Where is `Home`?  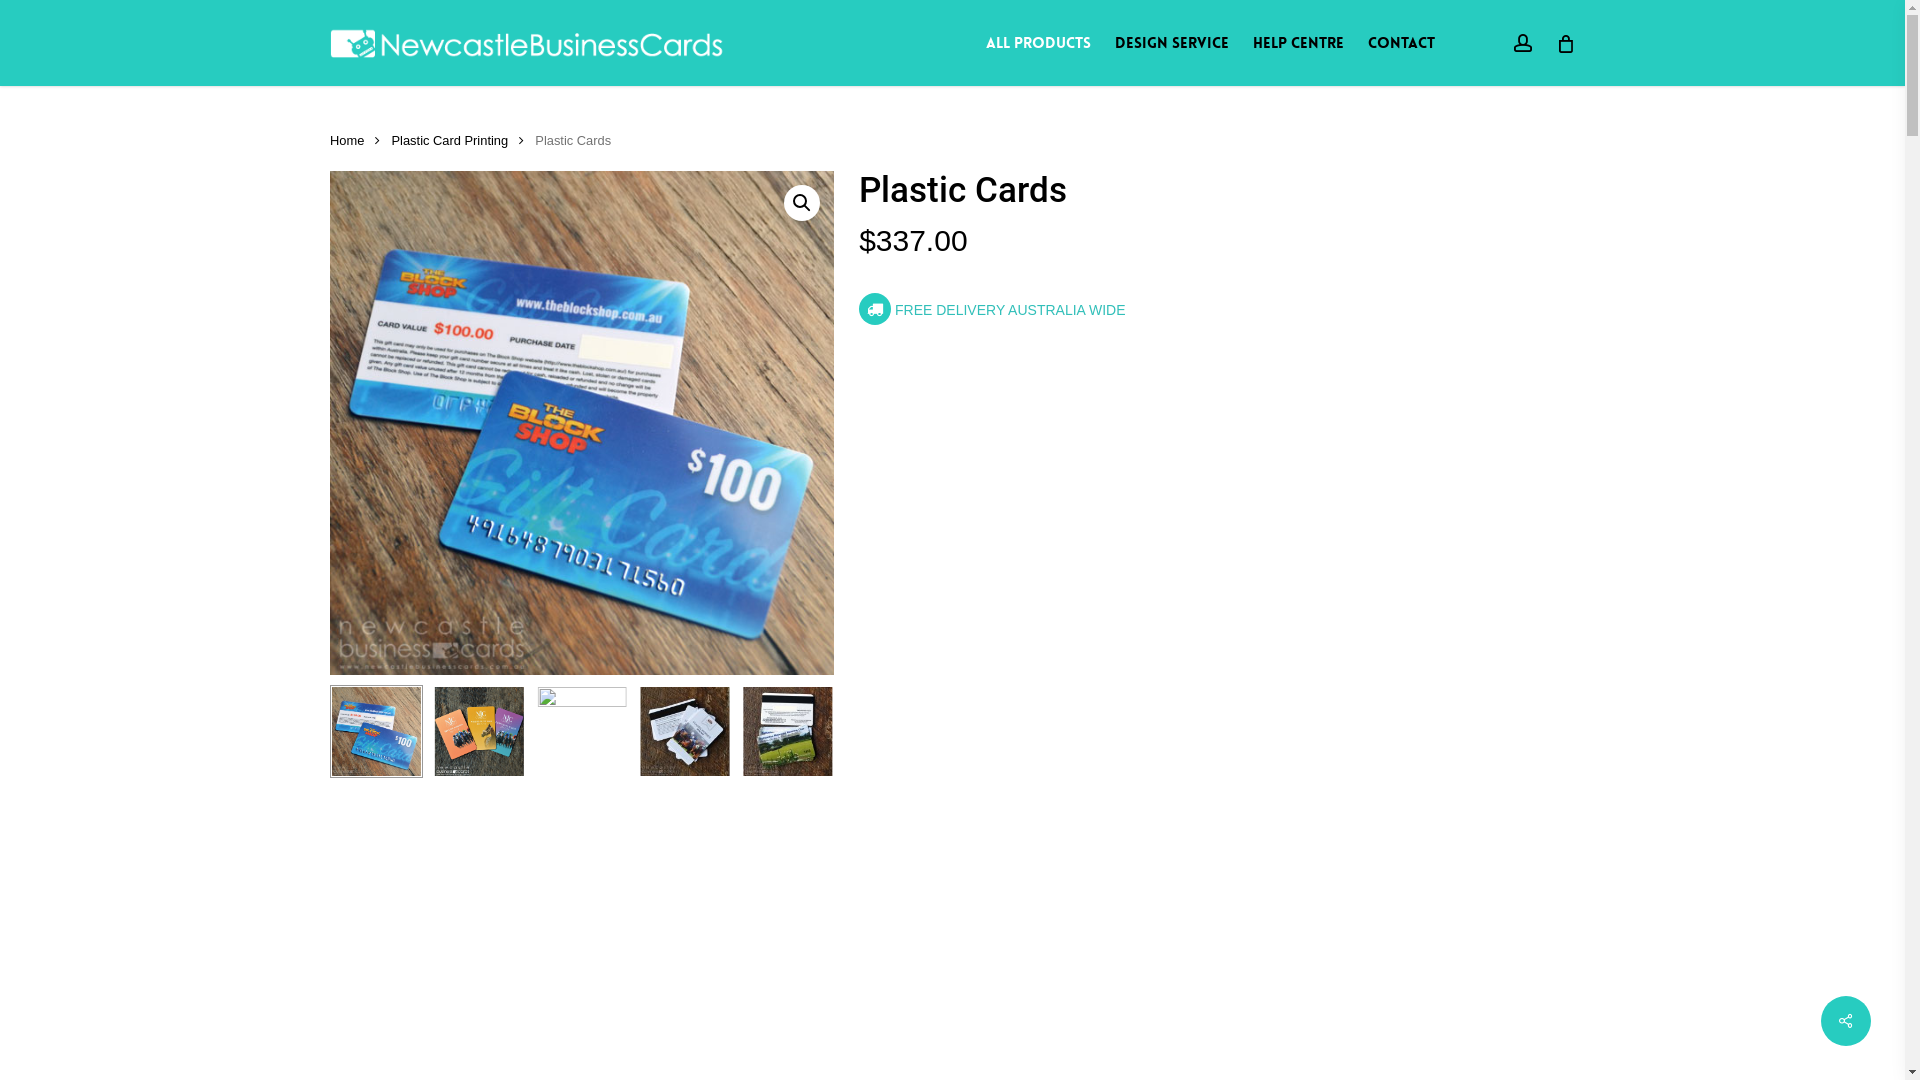 Home is located at coordinates (347, 140).